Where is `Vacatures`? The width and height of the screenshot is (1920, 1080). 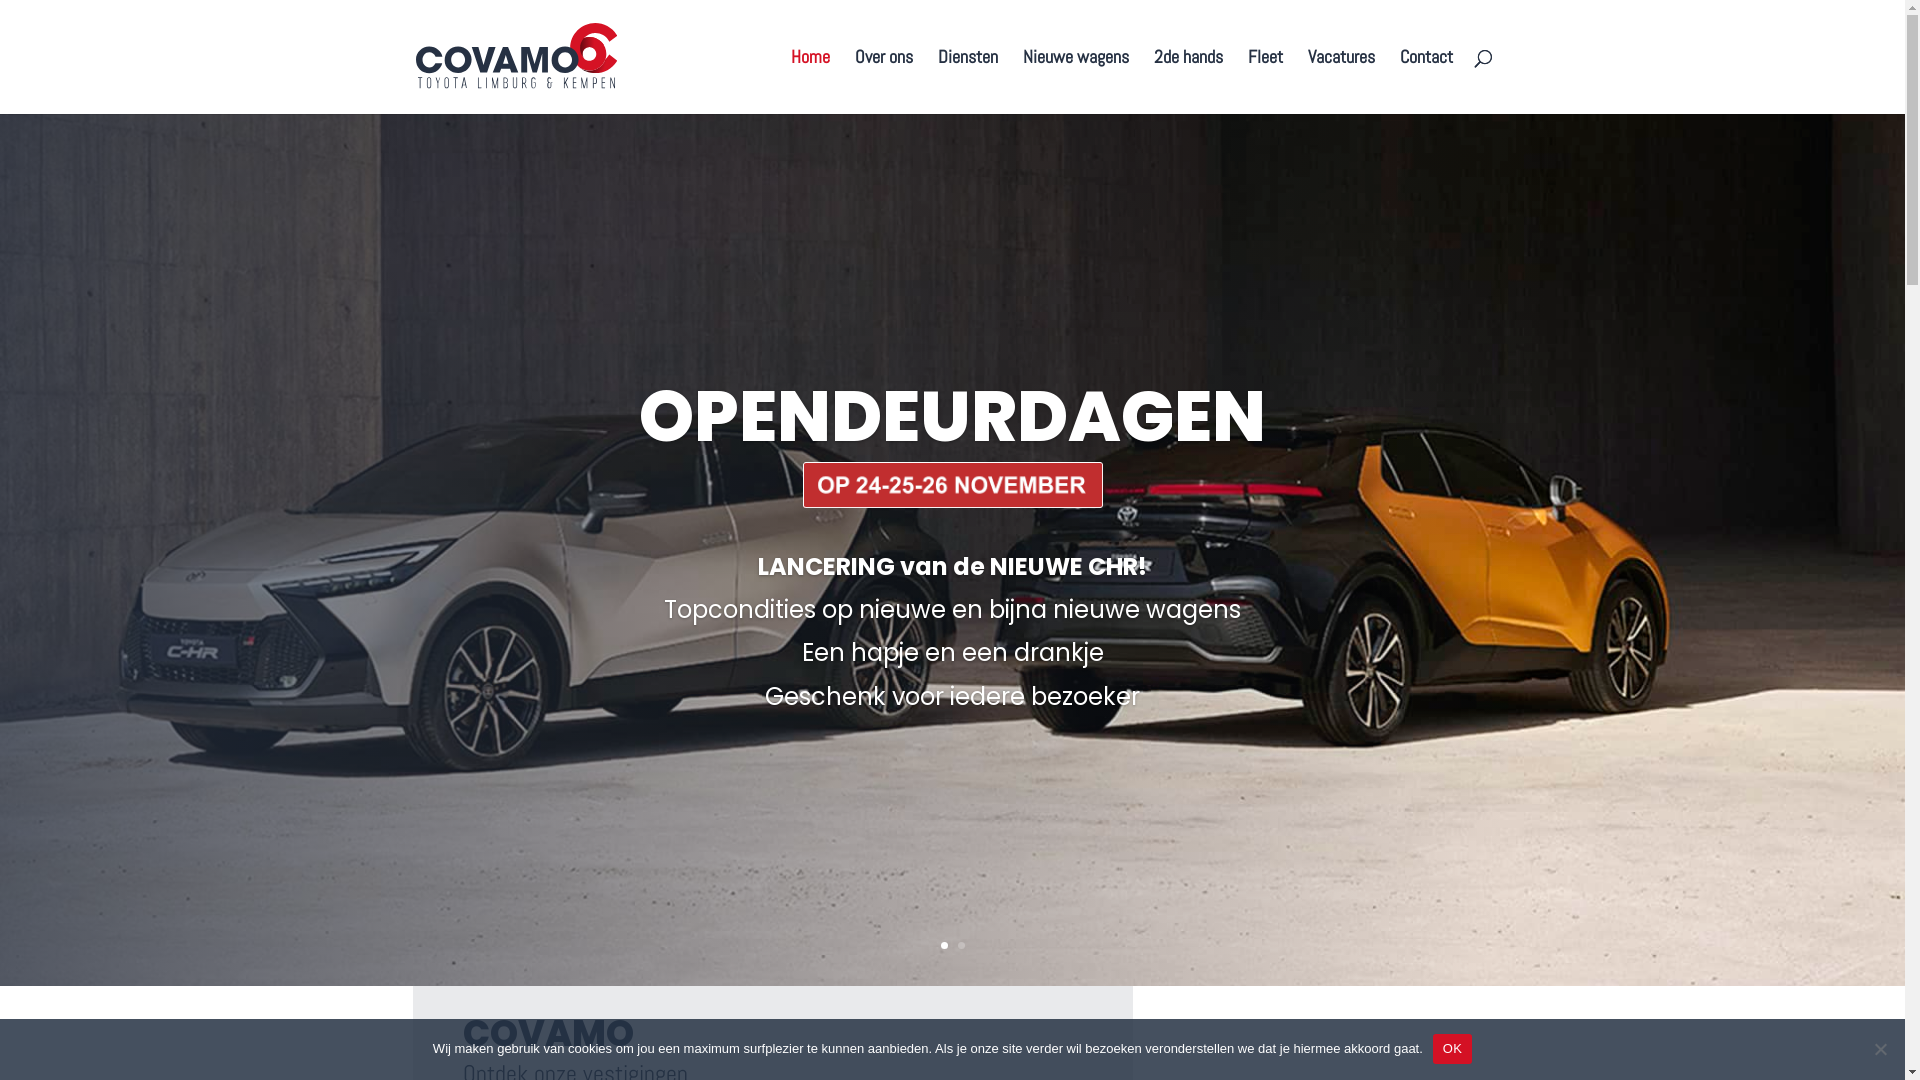 Vacatures is located at coordinates (1342, 82).